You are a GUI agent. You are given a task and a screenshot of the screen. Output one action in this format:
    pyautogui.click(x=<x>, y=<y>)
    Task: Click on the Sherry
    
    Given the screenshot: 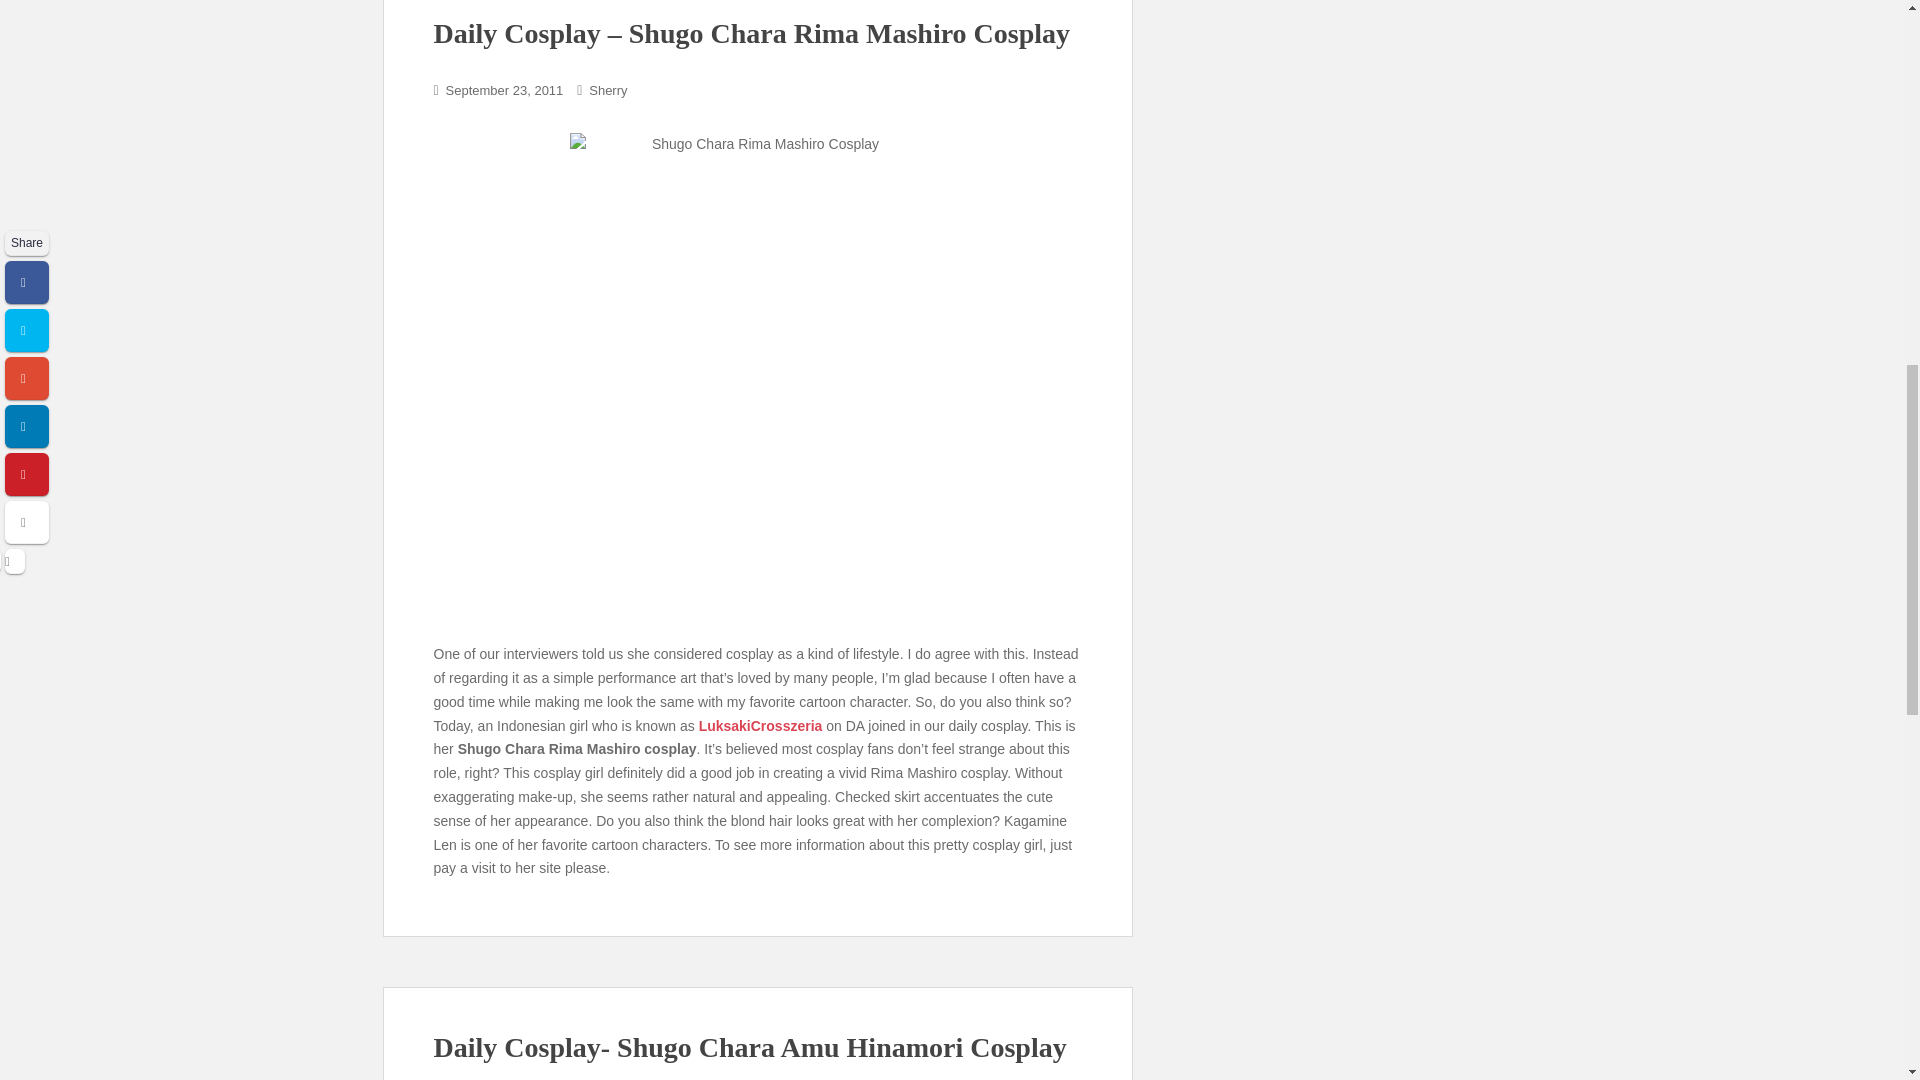 What is the action you would take?
    pyautogui.click(x=608, y=90)
    